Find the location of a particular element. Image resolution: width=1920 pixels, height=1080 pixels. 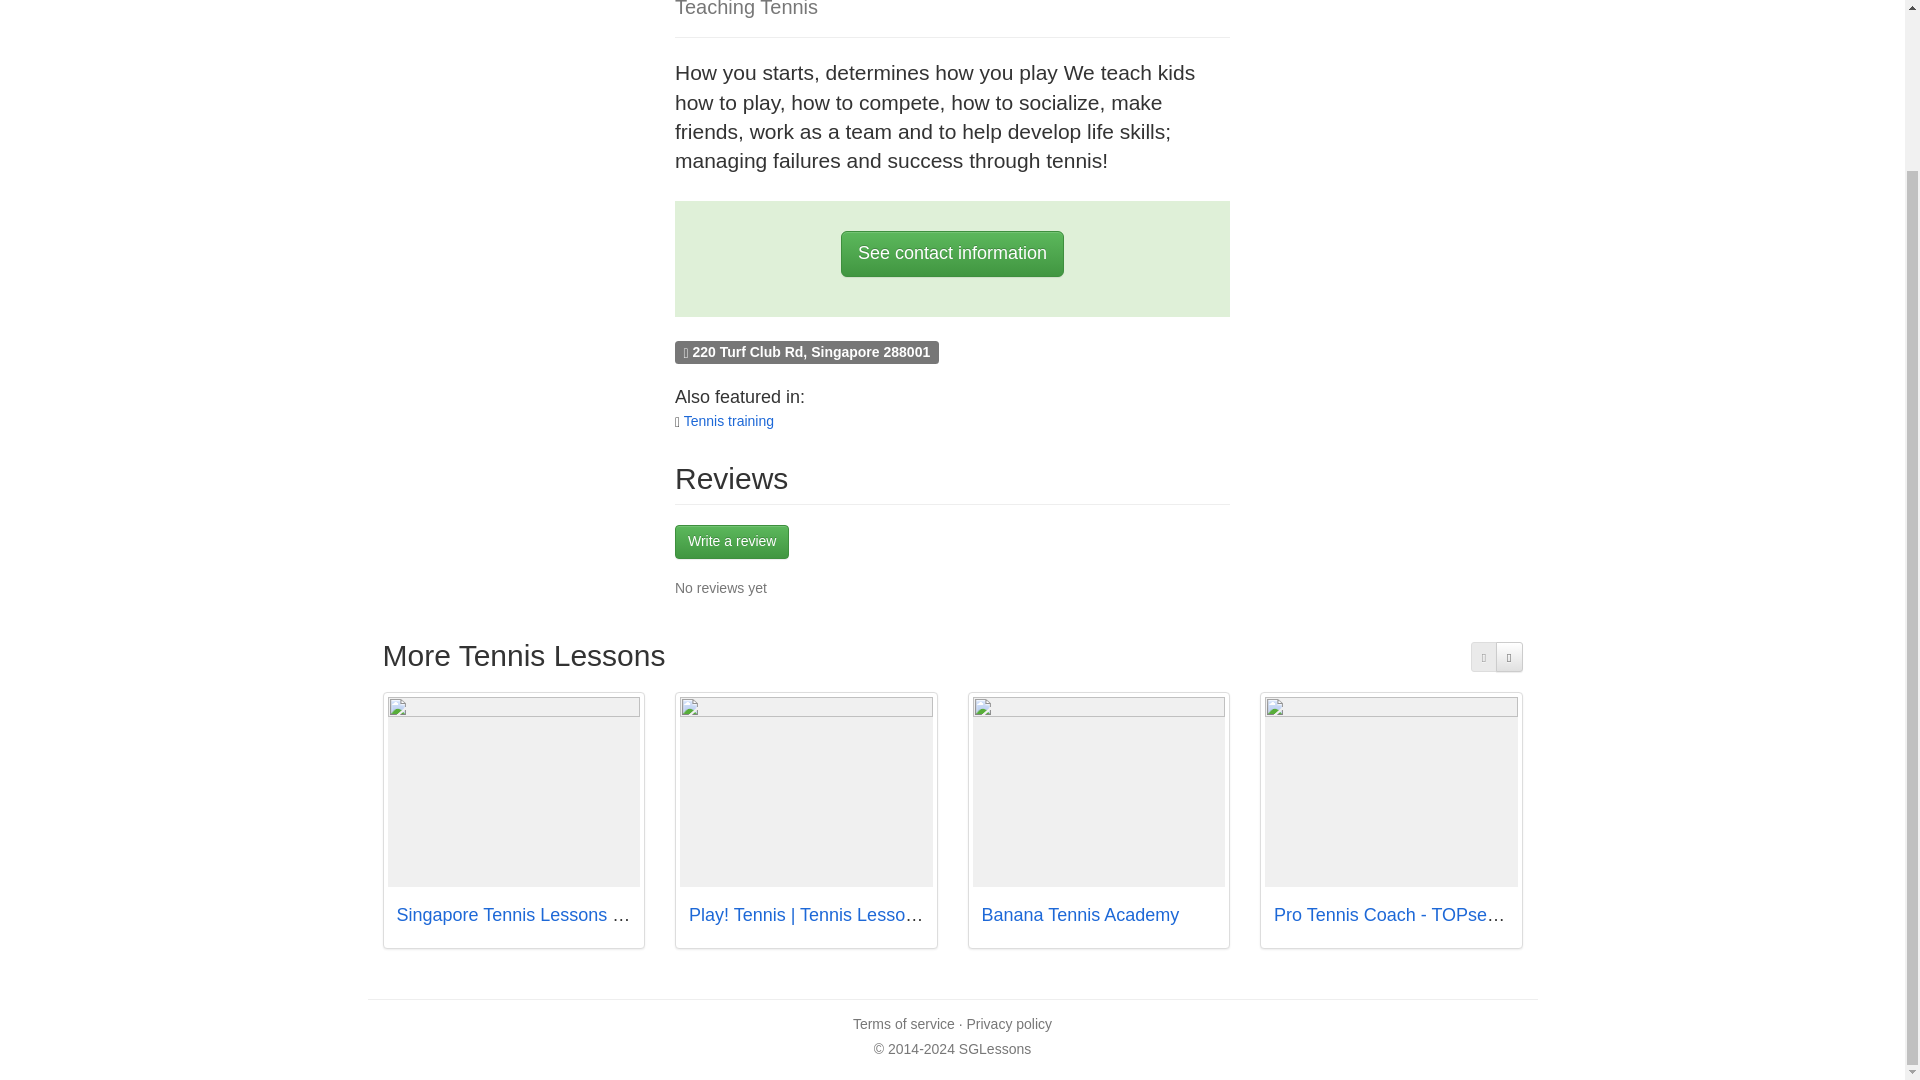

See contact information is located at coordinates (952, 254).